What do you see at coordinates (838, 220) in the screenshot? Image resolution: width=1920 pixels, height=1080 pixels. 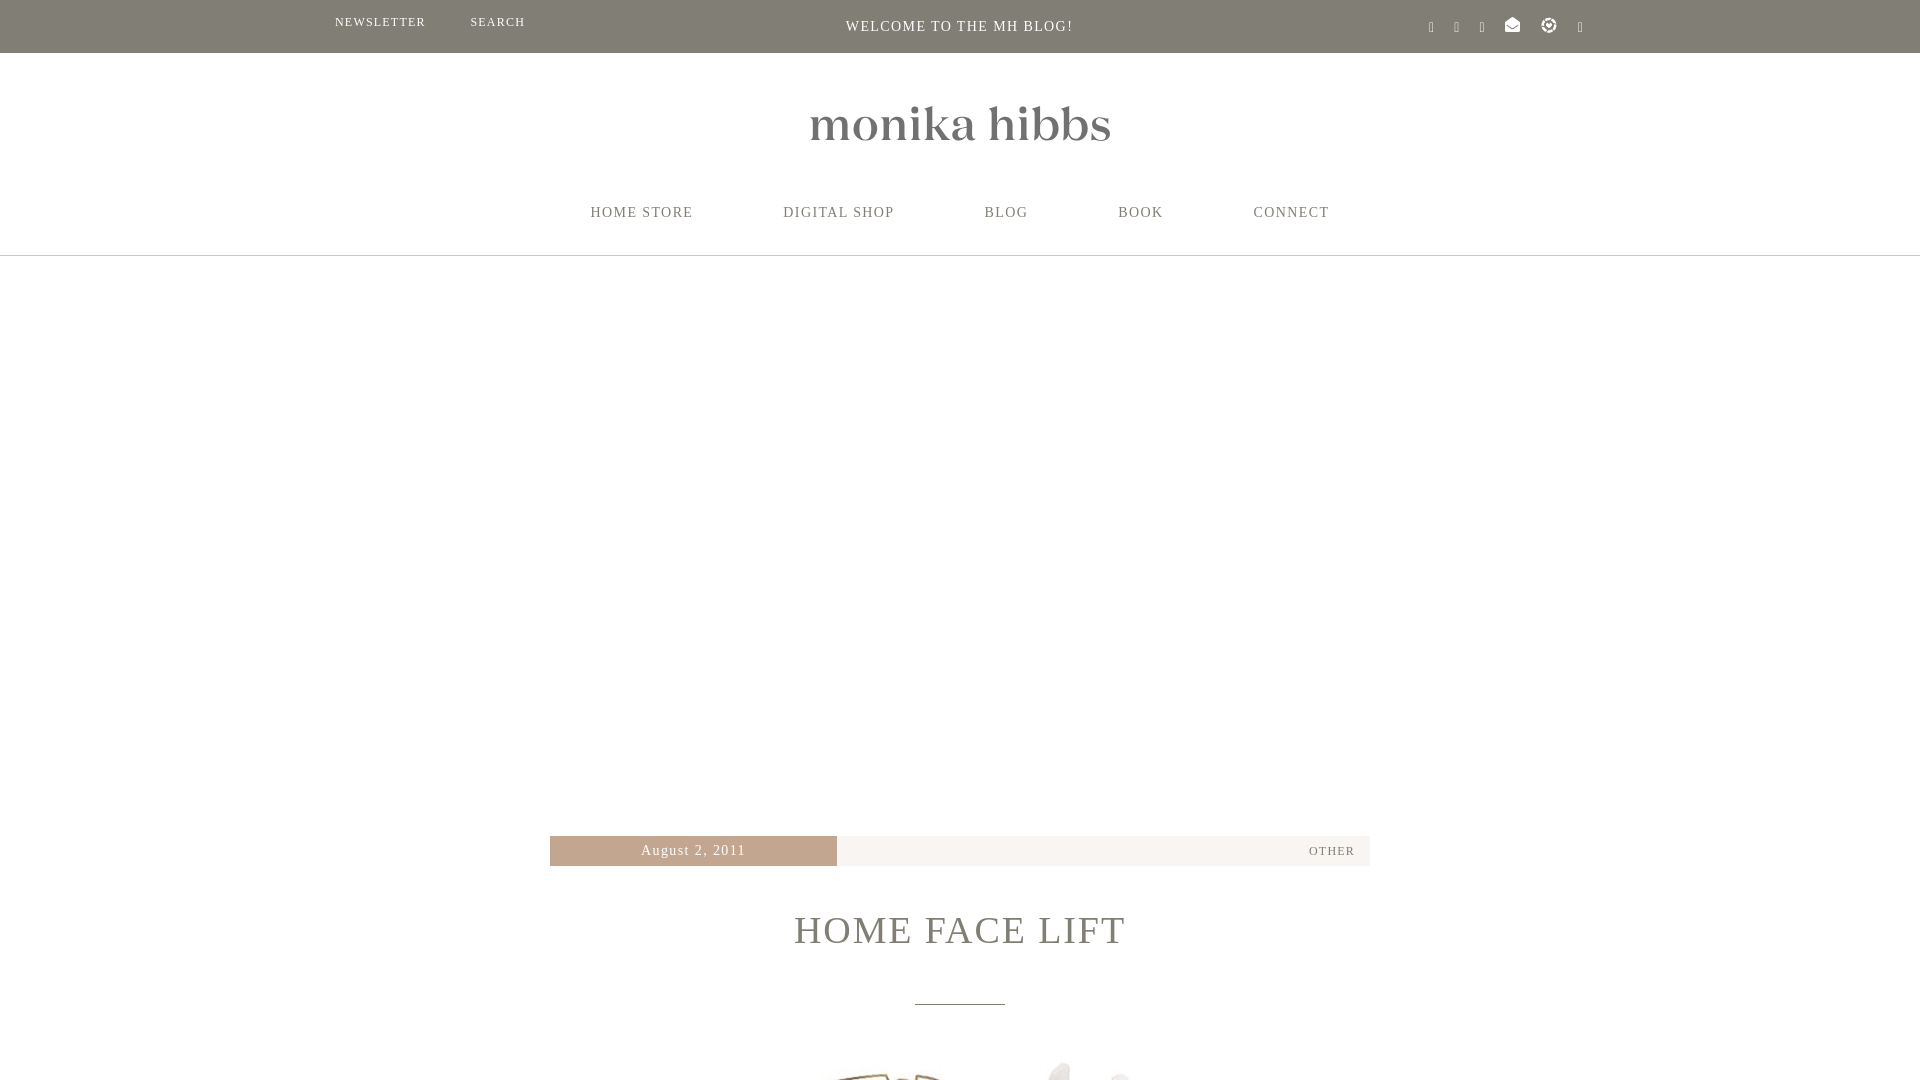 I see `DIGITAL SHOP` at bounding box center [838, 220].